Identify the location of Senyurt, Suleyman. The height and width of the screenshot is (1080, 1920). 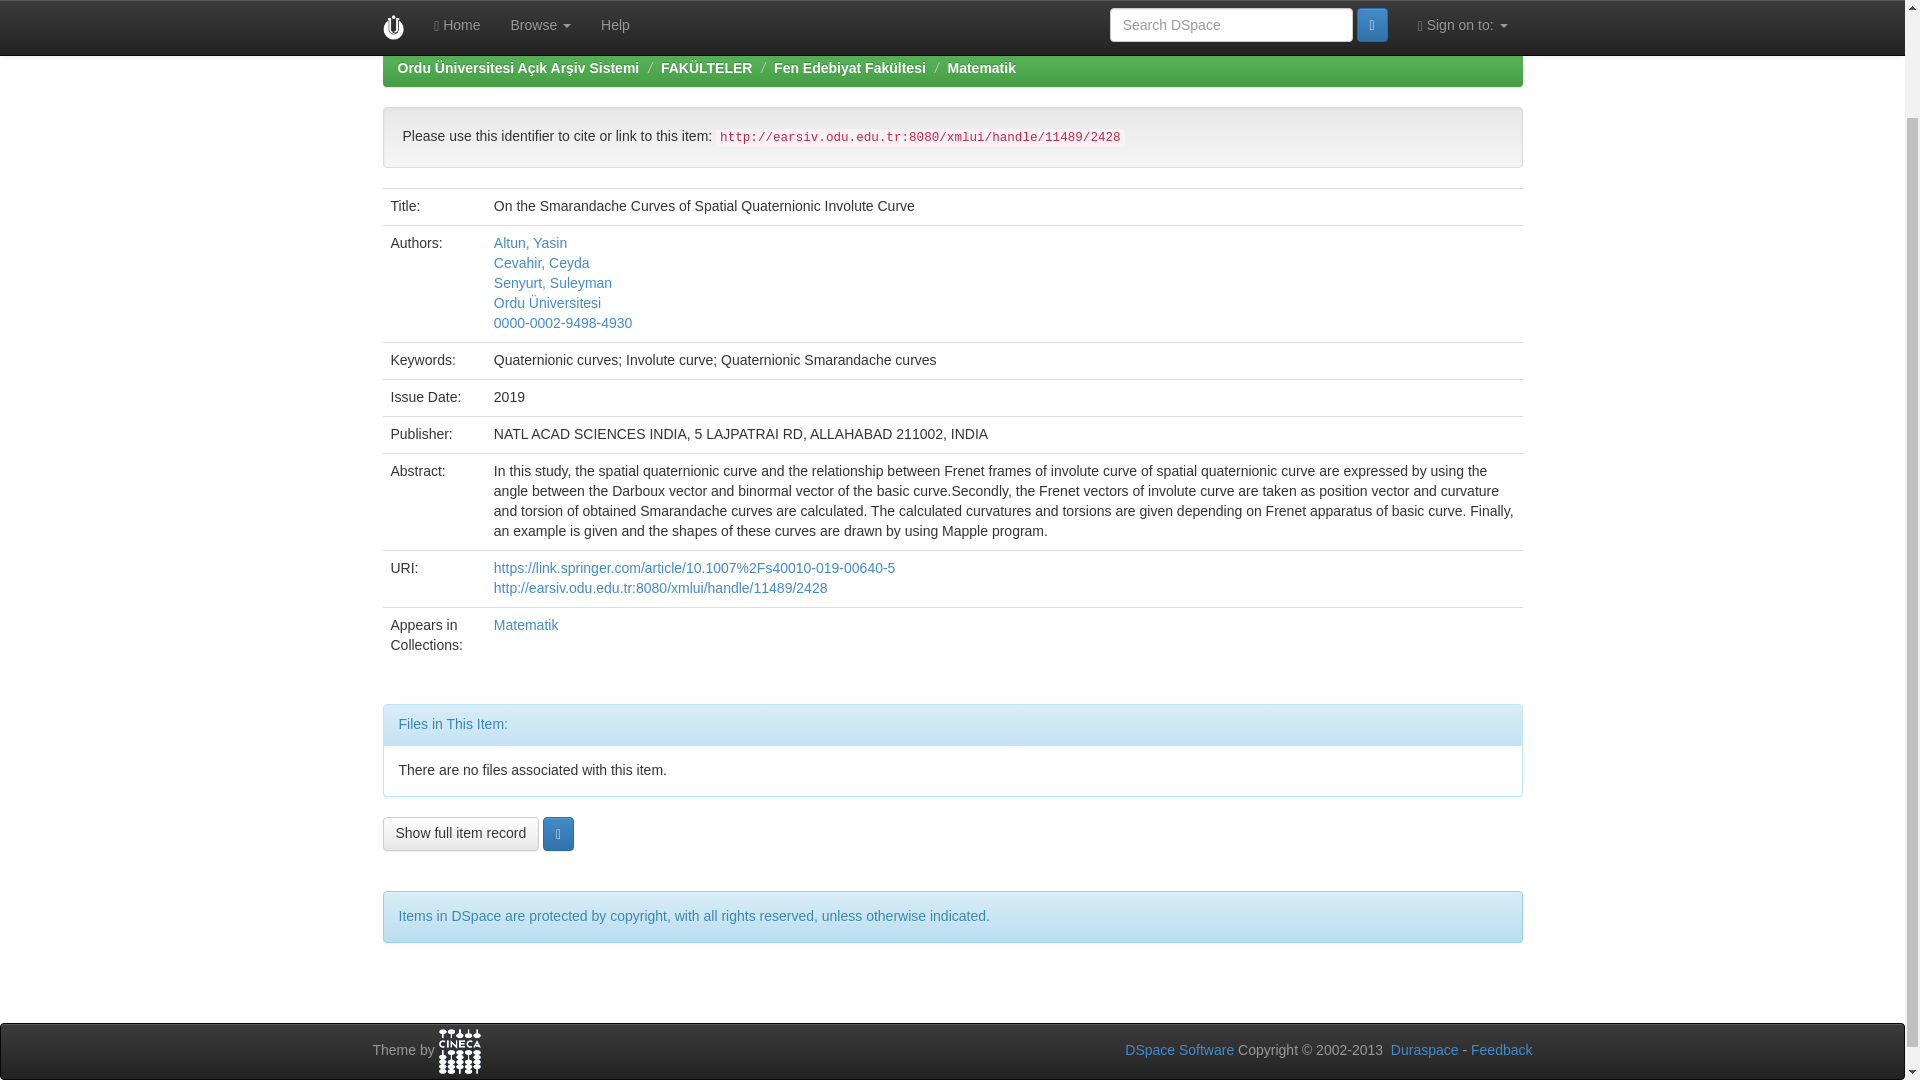
(552, 282).